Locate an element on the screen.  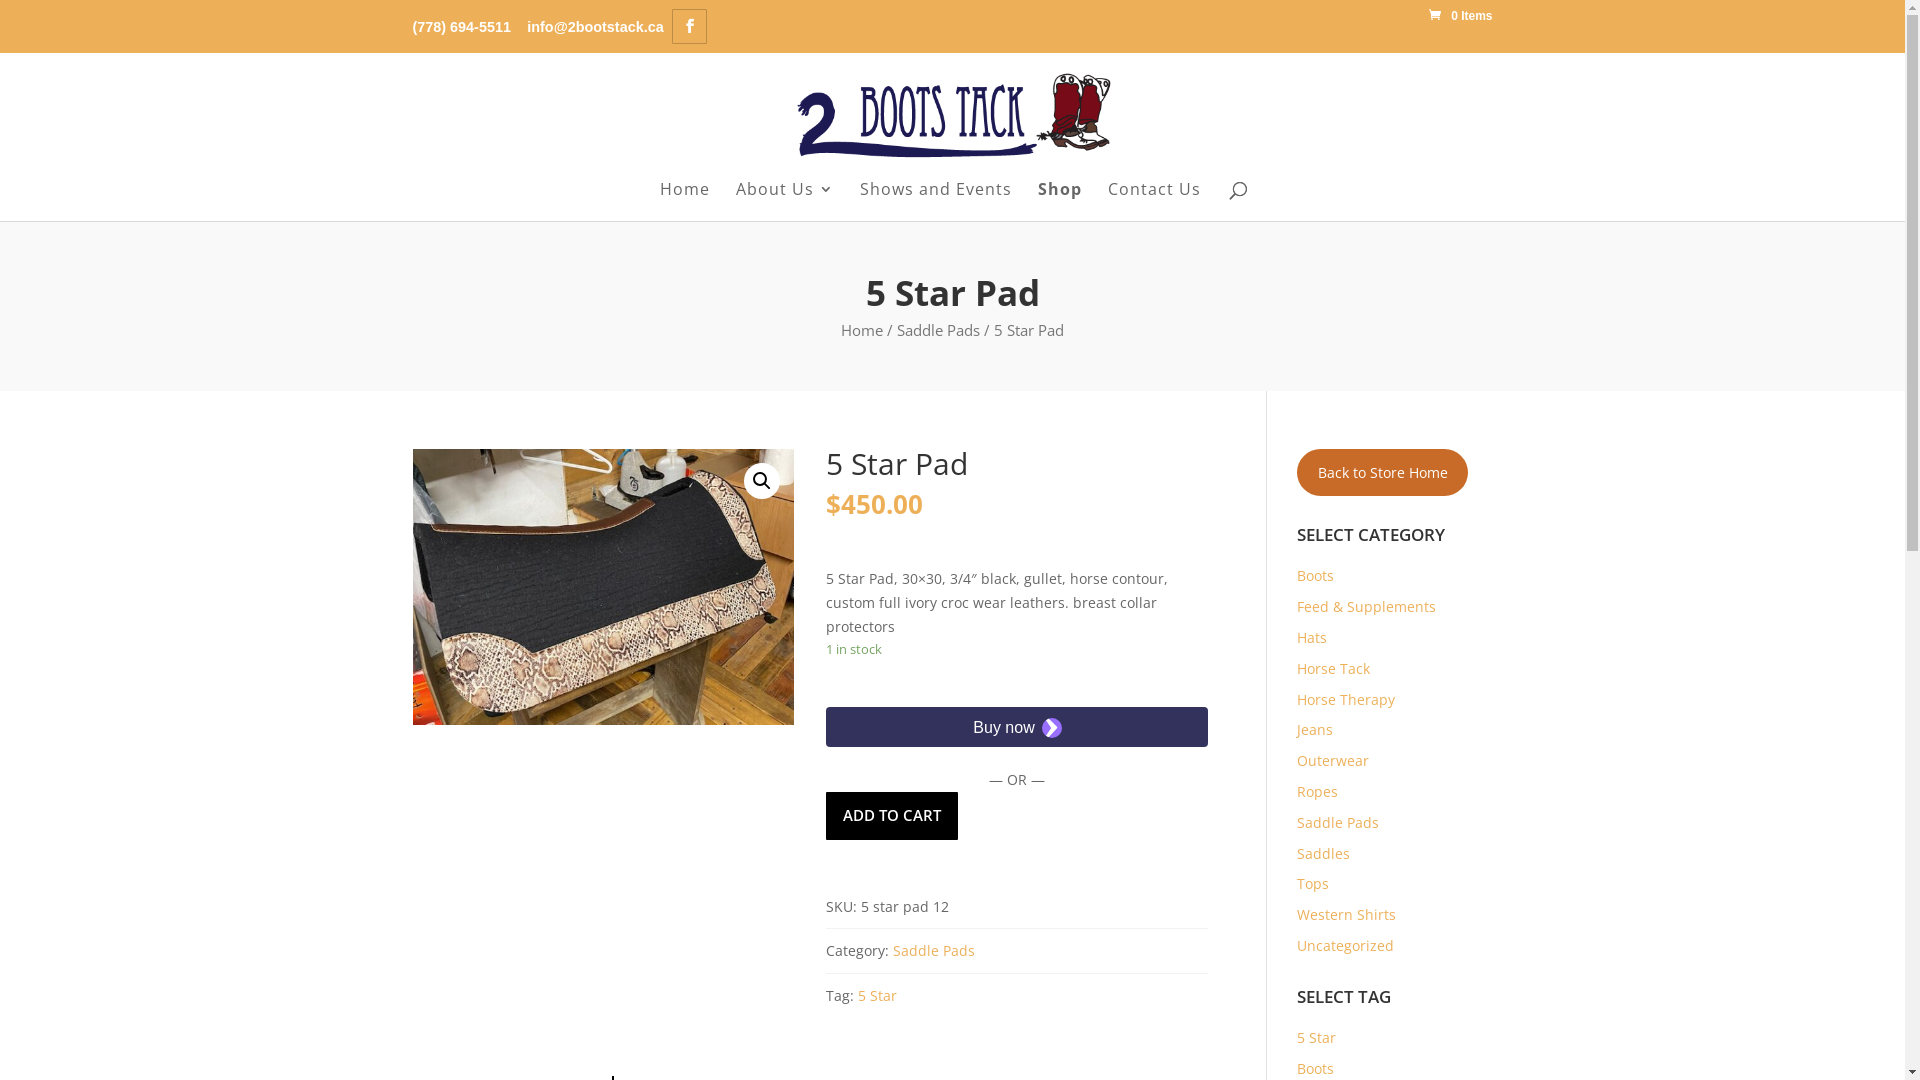
IMG_8491 is located at coordinates (603, 587).